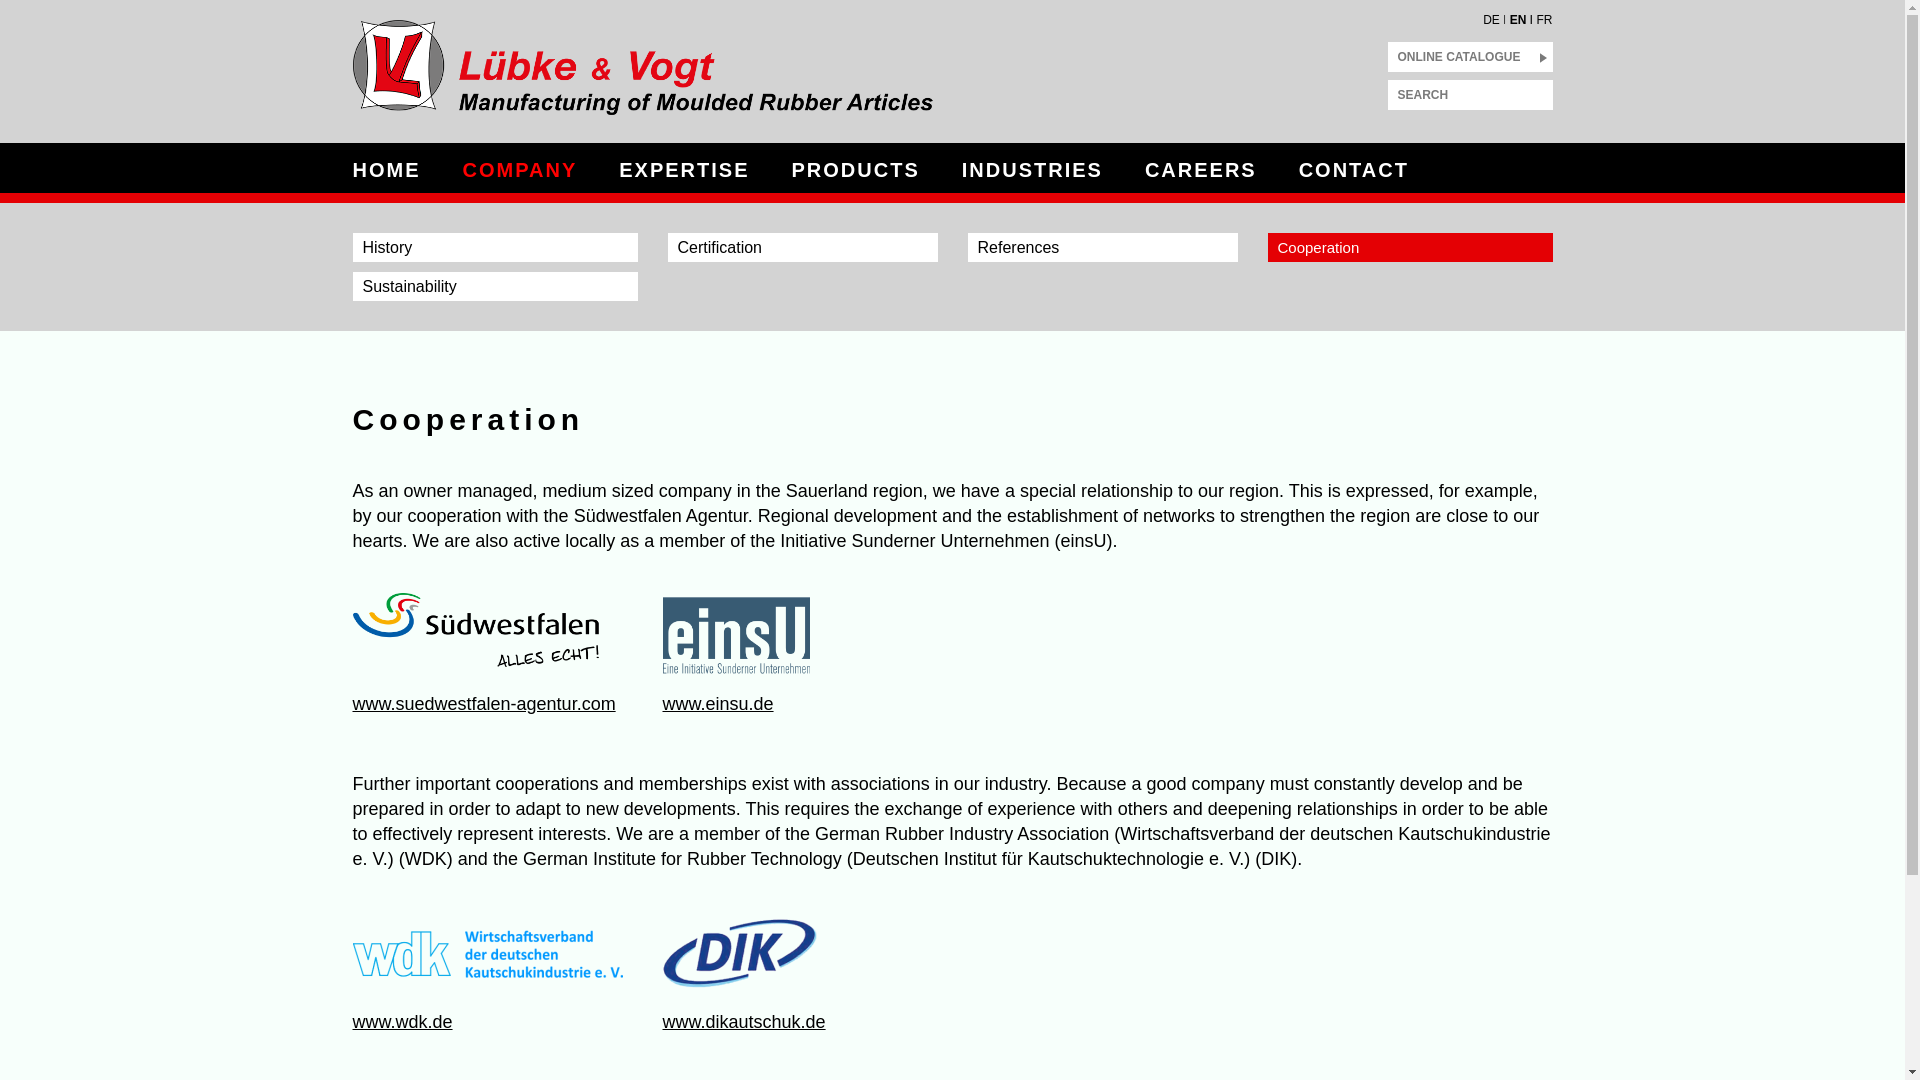 The height and width of the screenshot is (1080, 1920). What do you see at coordinates (1032, 170) in the screenshot?
I see `INDUSTRIES` at bounding box center [1032, 170].